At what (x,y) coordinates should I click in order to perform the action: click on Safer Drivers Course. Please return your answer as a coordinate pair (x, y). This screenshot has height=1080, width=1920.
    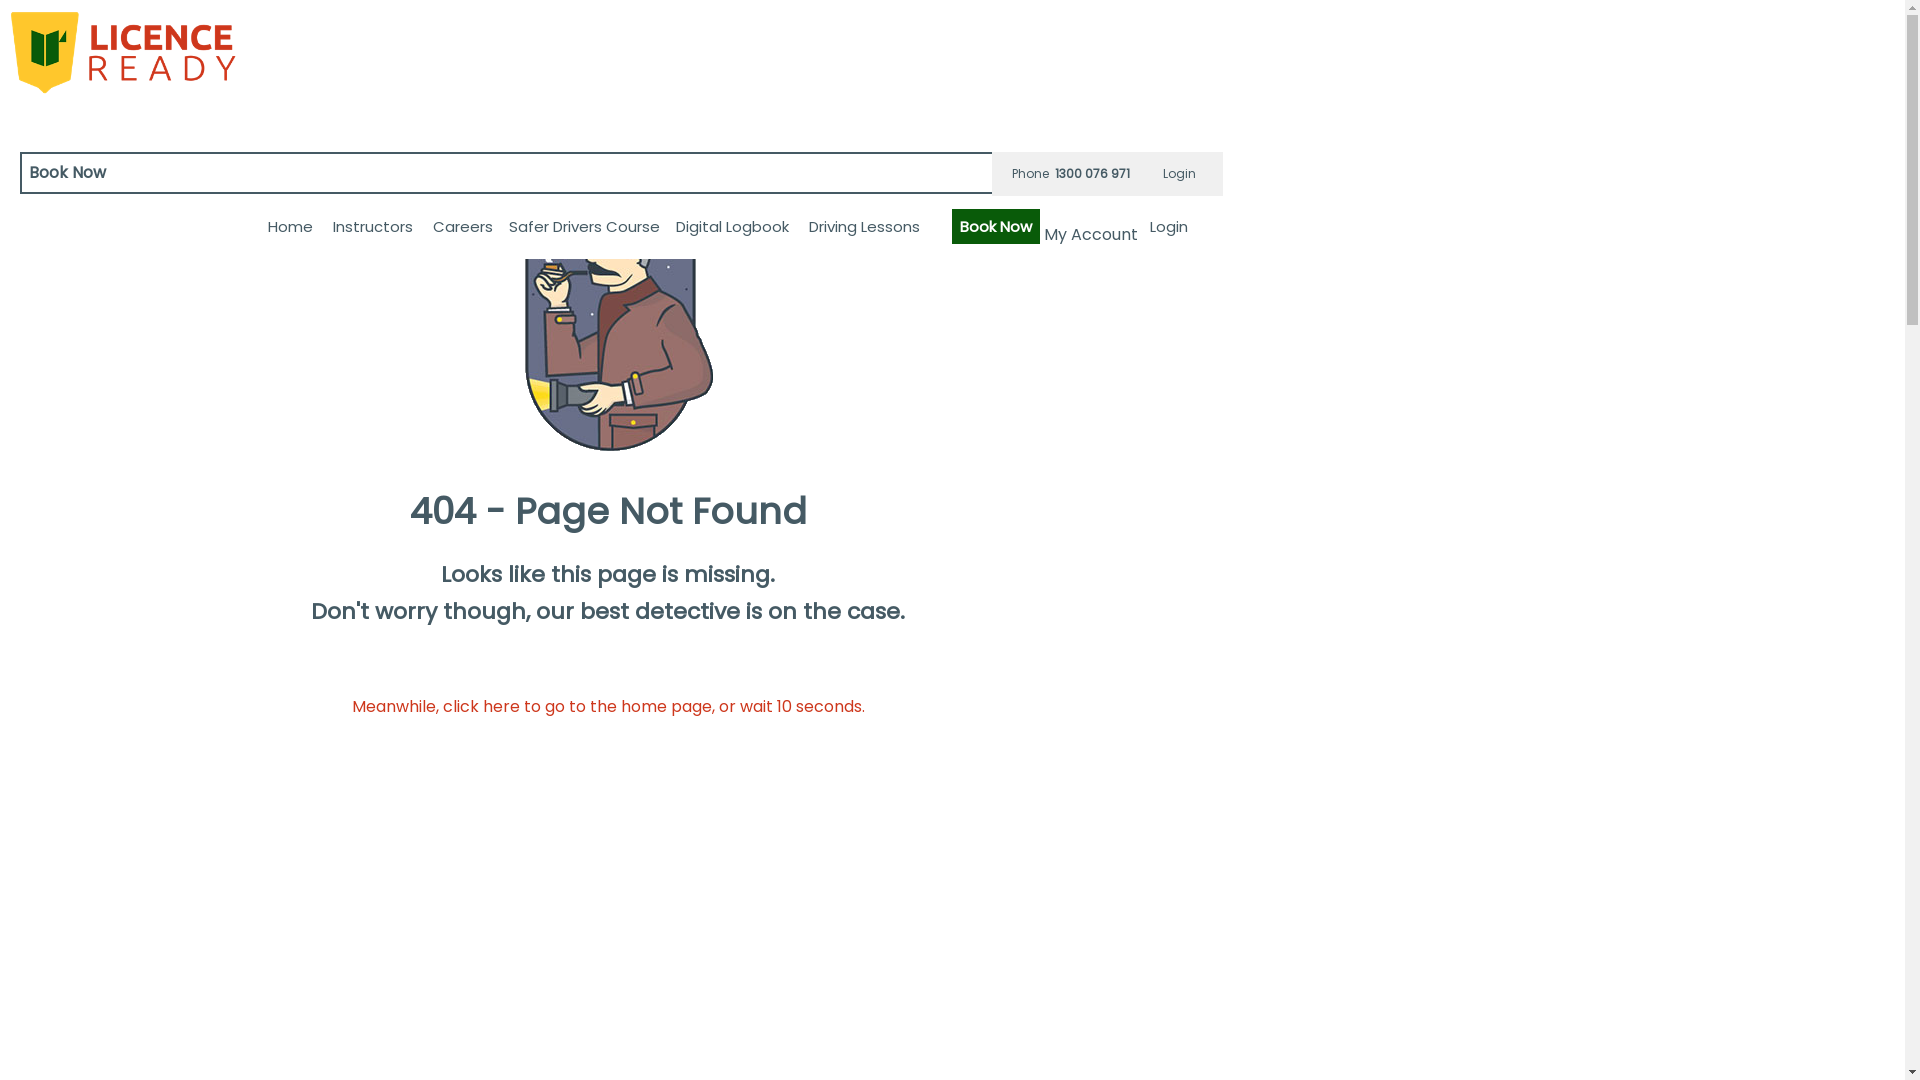
    Looking at the image, I should click on (584, 226).